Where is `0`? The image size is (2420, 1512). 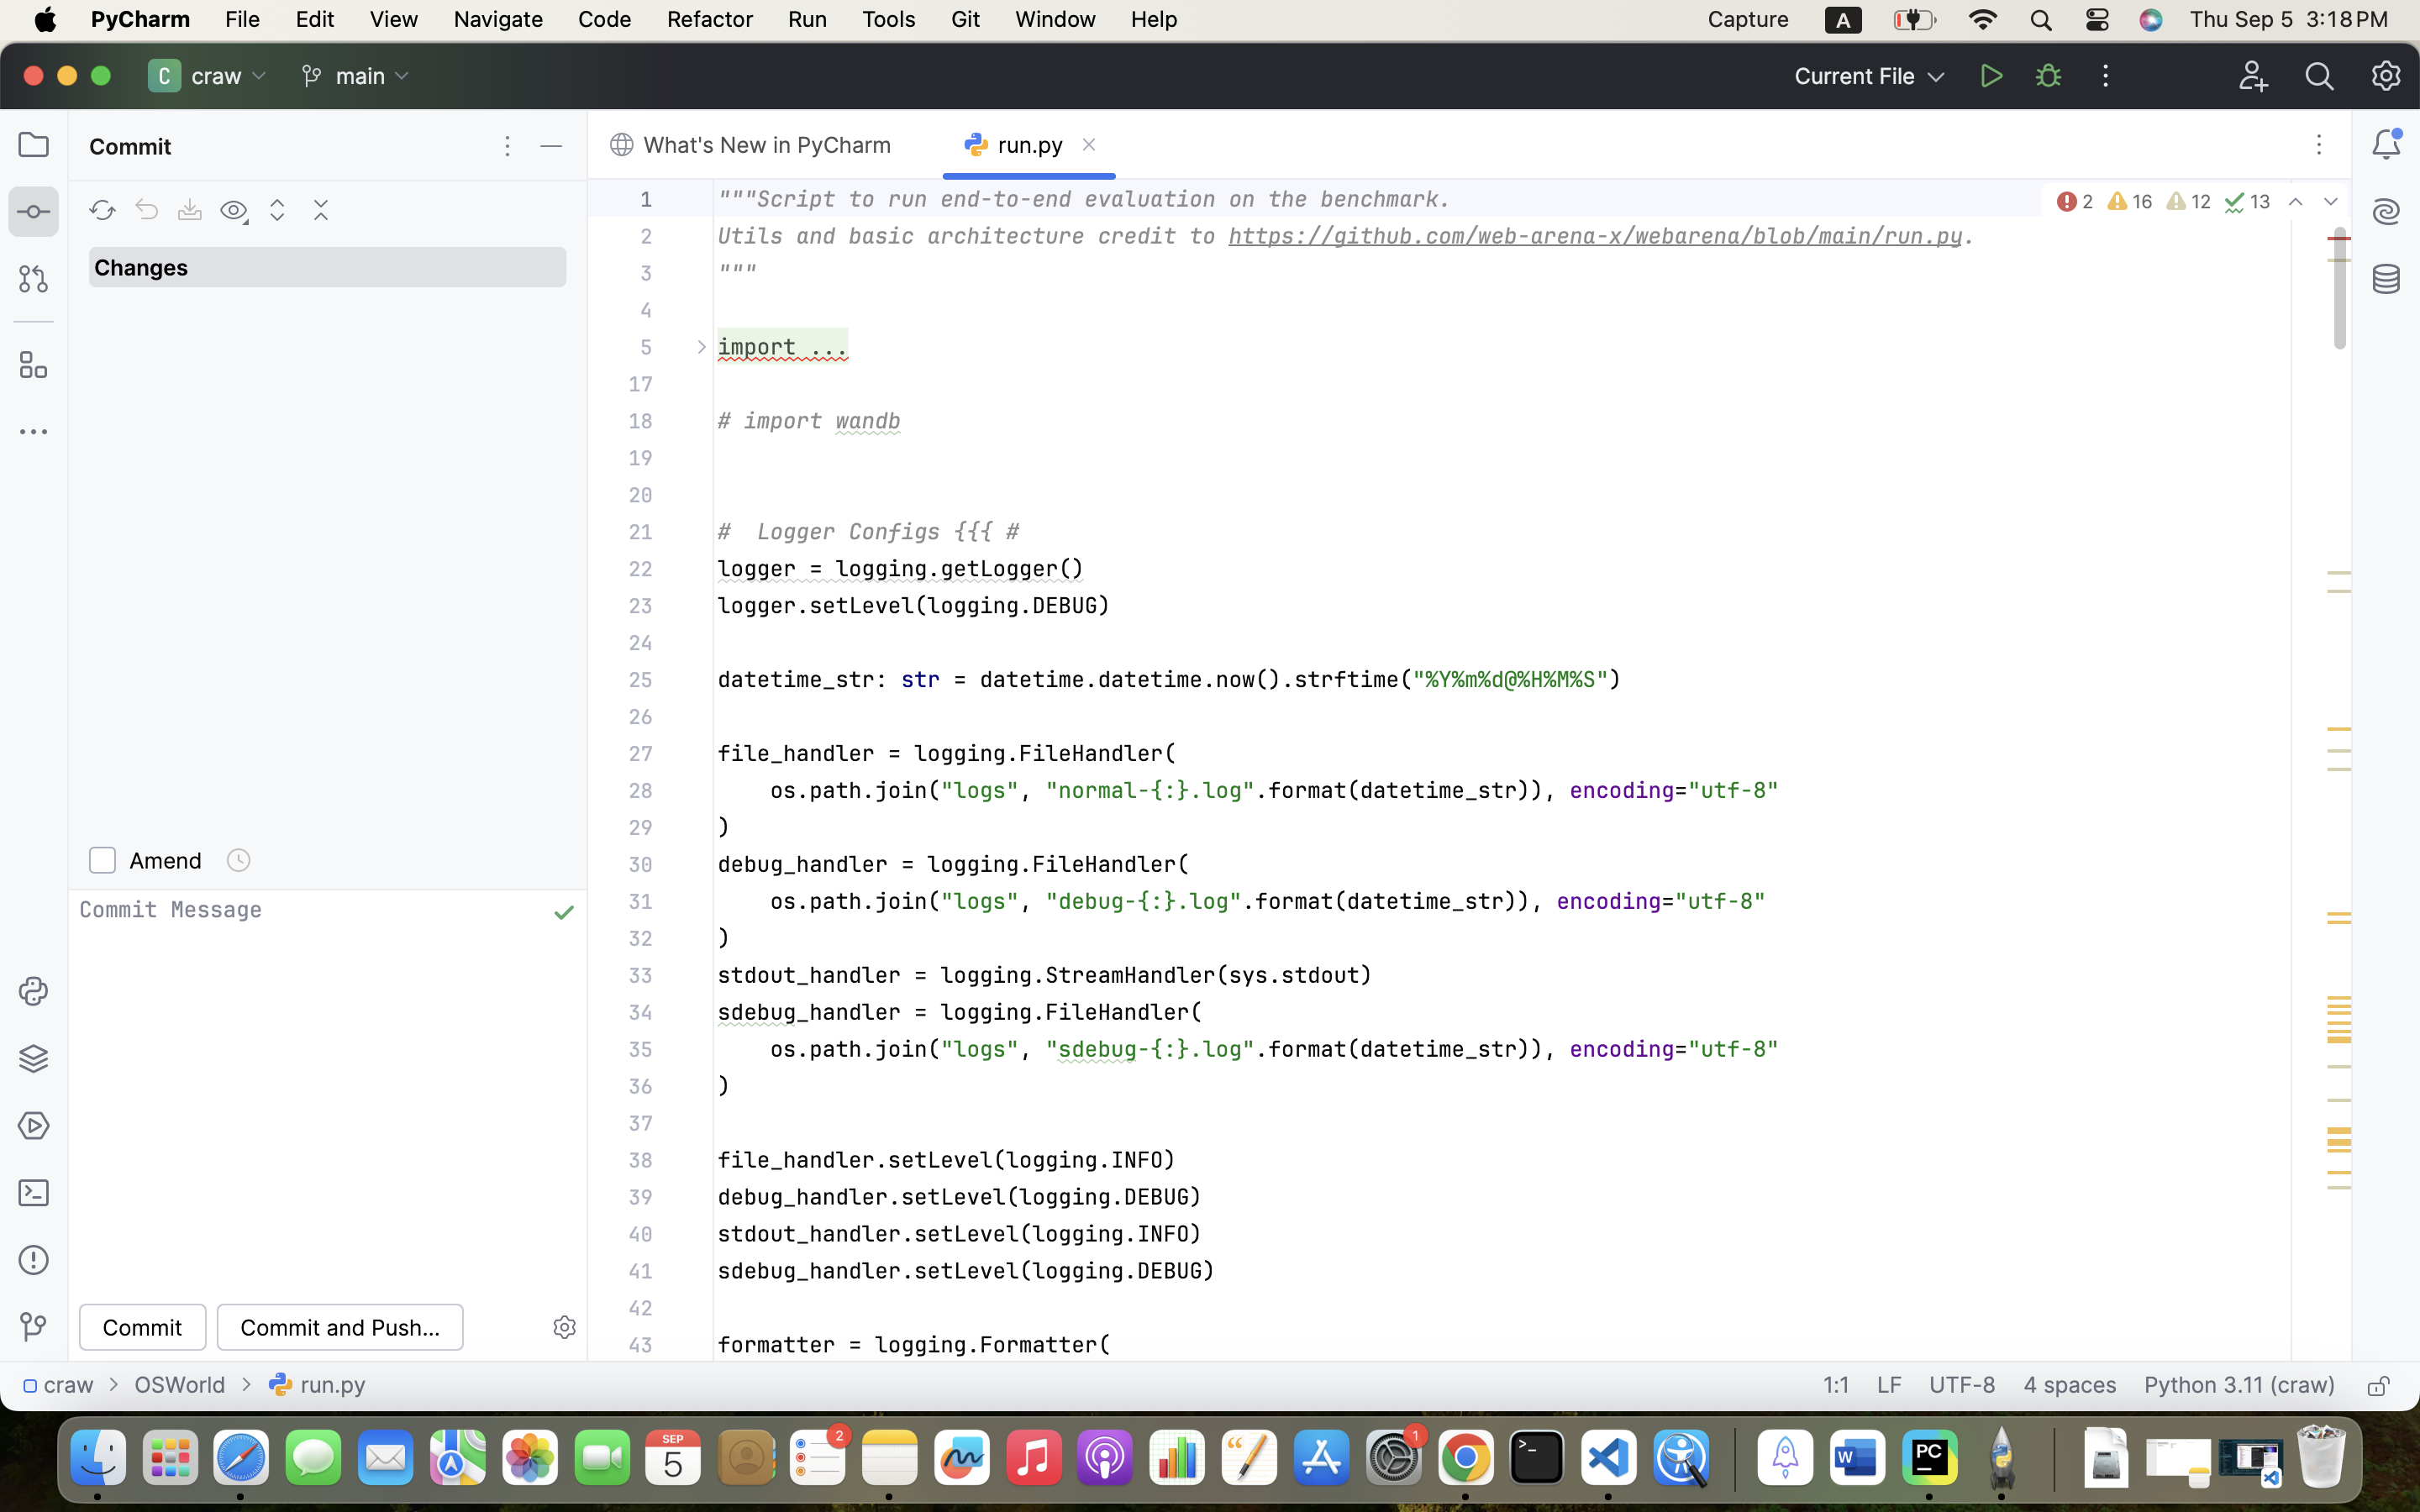 0 is located at coordinates (150, 860).